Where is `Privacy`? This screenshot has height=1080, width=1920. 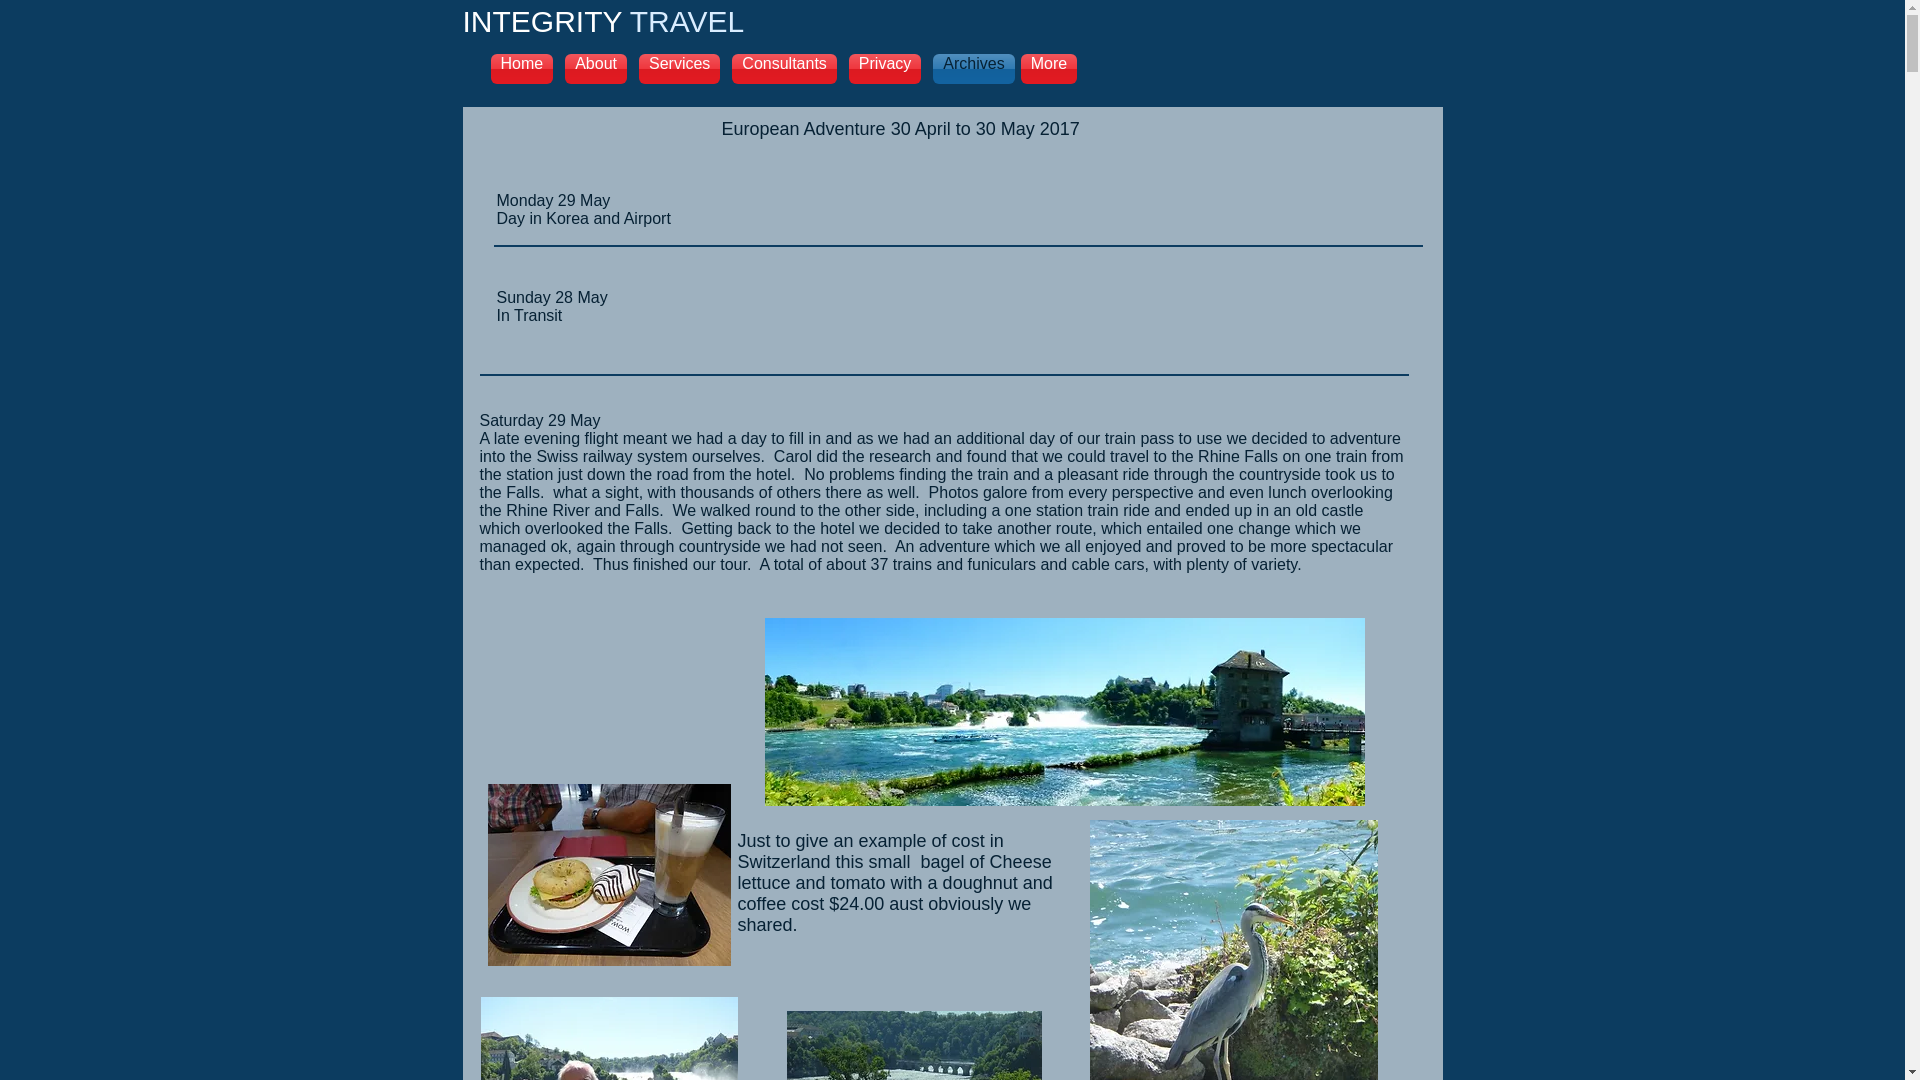 Privacy is located at coordinates (885, 69).